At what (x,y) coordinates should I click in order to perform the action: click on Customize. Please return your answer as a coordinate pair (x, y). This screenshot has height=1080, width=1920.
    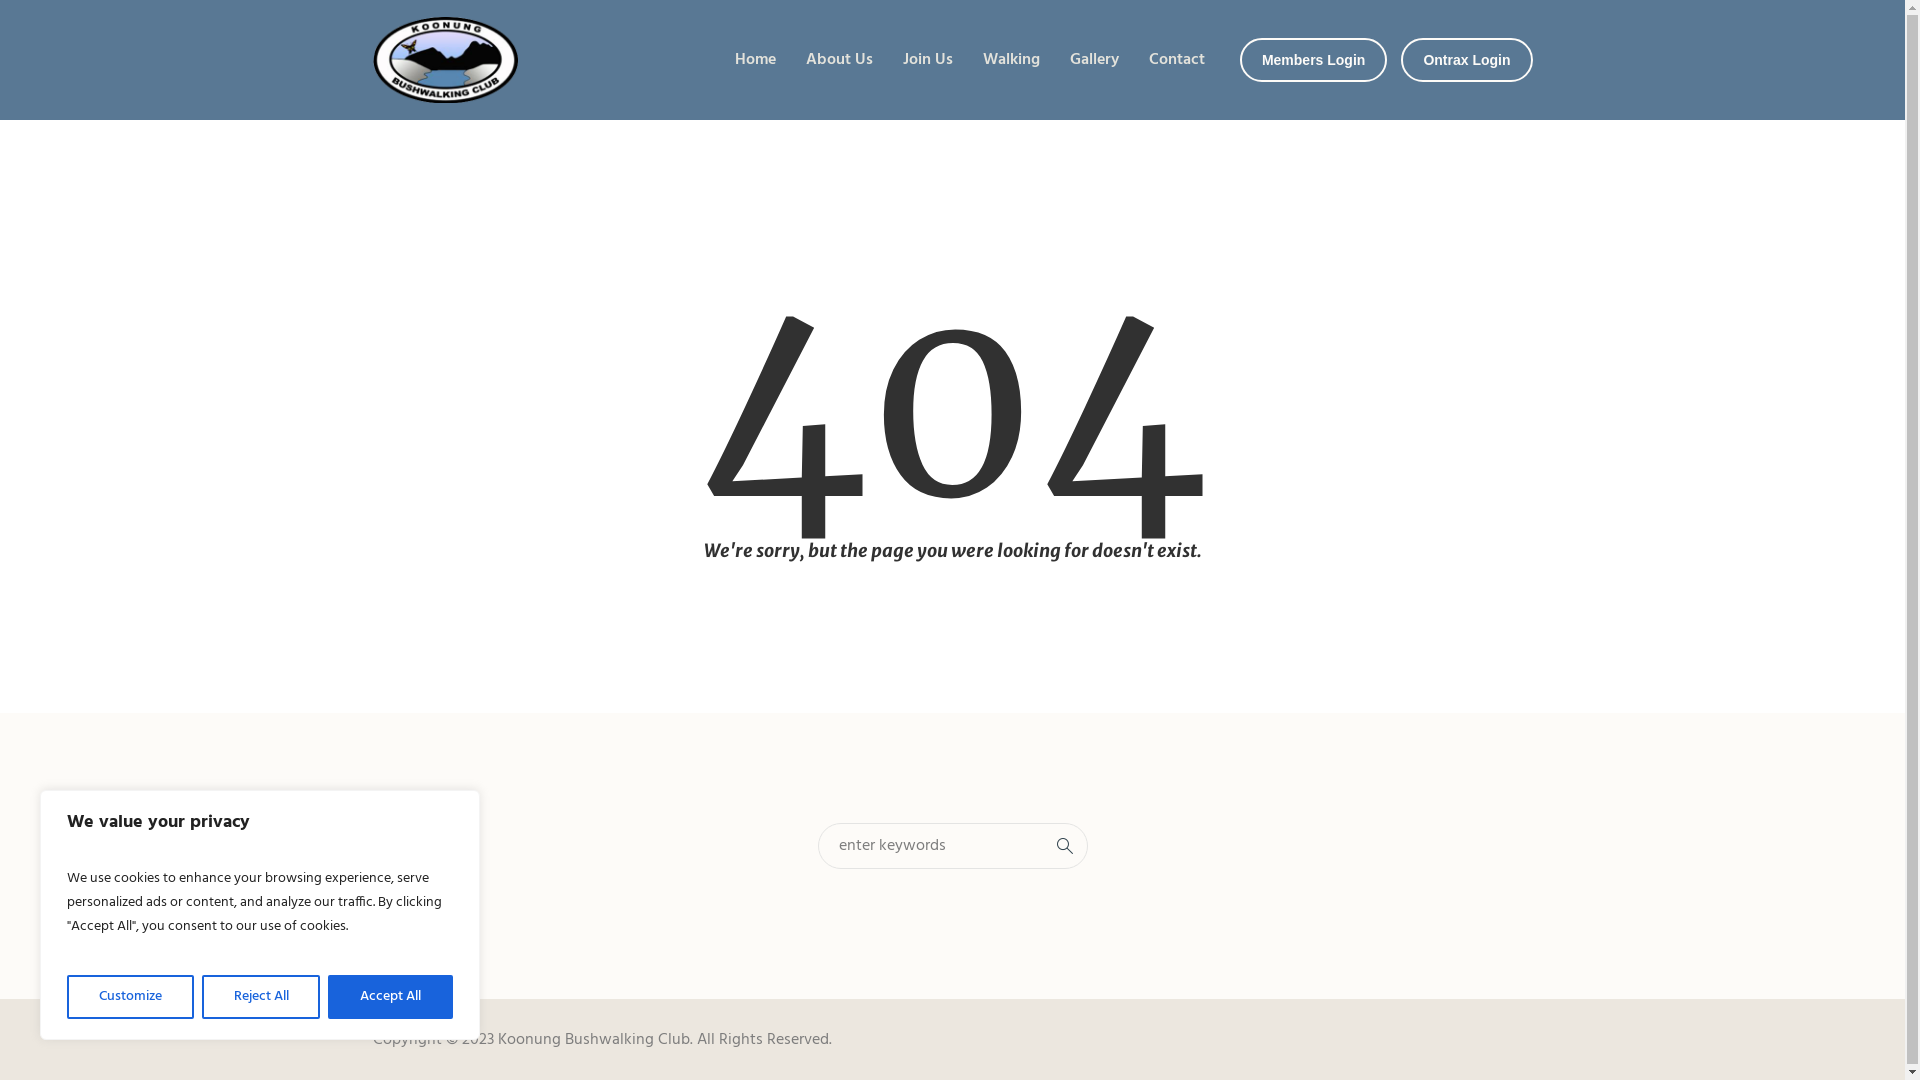
    Looking at the image, I should click on (130, 997).